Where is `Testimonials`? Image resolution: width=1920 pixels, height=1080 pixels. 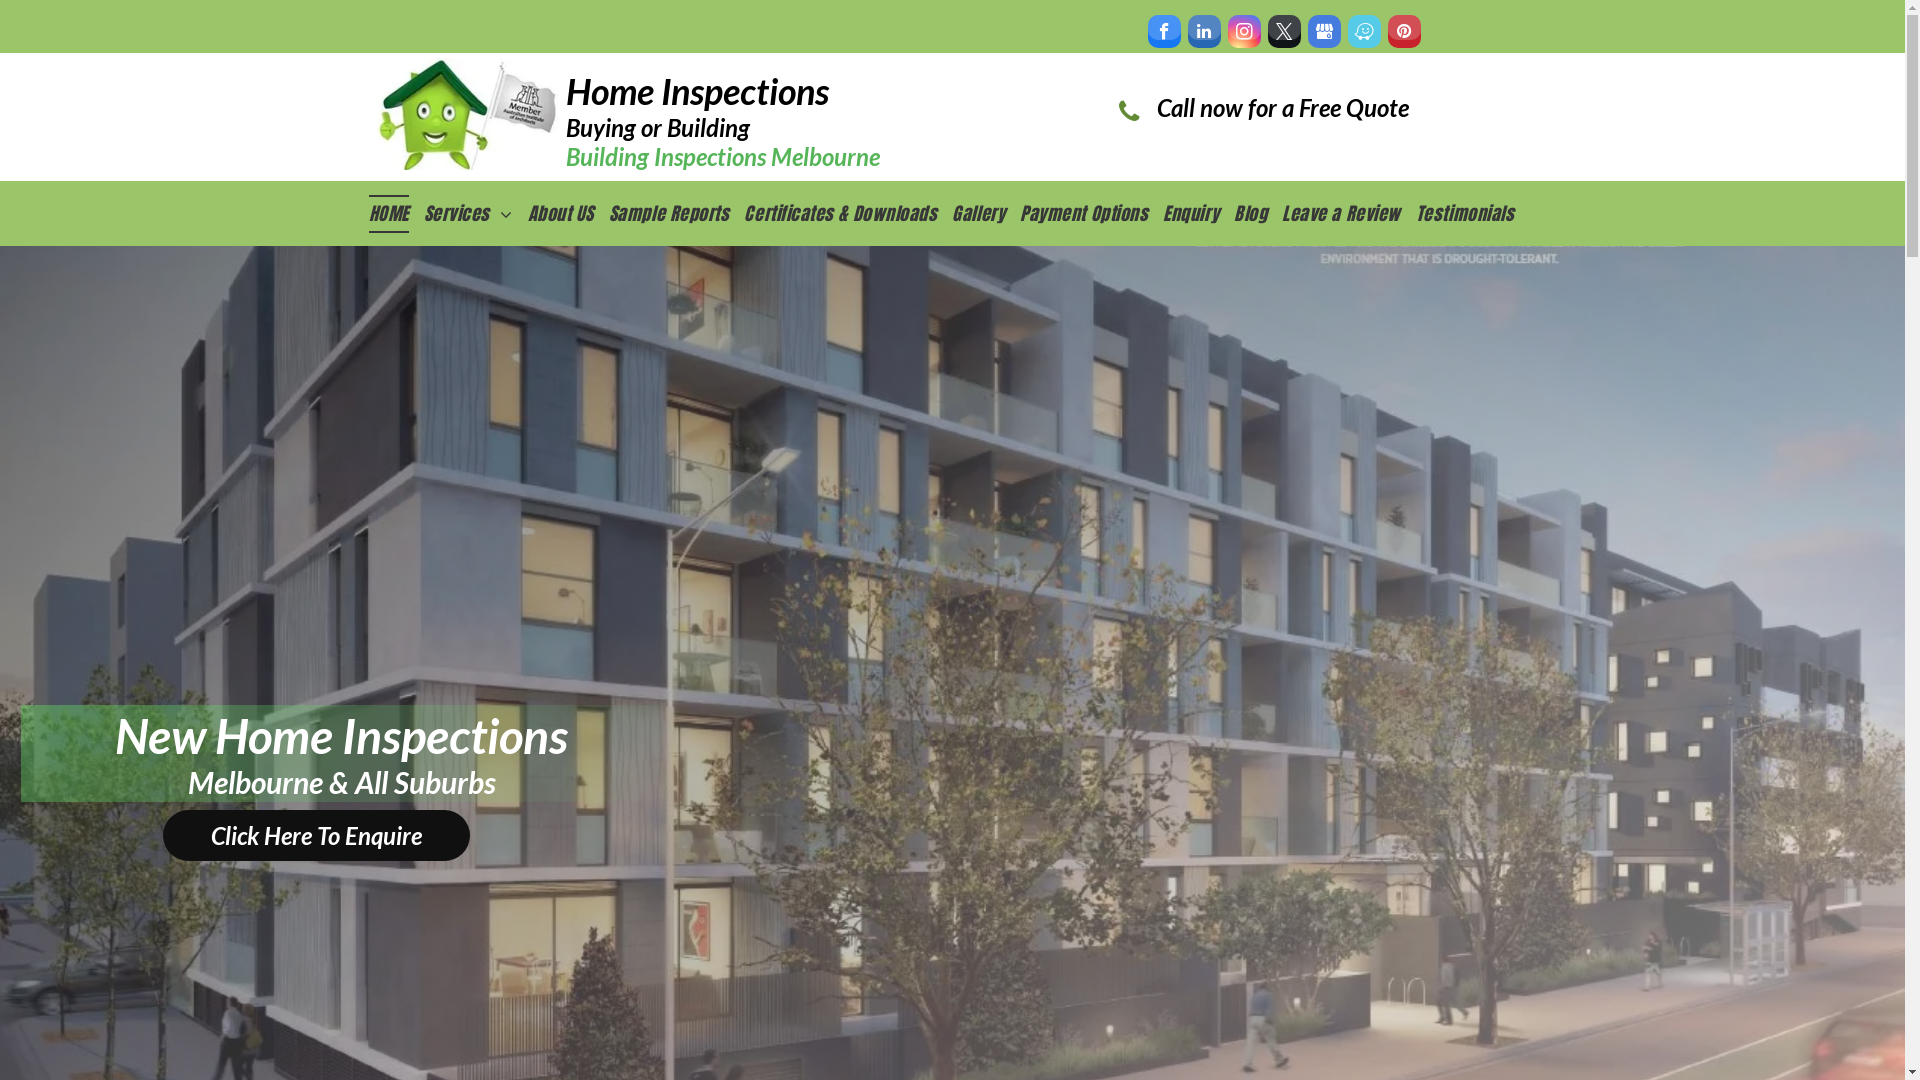
Testimonials is located at coordinates (1472, 213).